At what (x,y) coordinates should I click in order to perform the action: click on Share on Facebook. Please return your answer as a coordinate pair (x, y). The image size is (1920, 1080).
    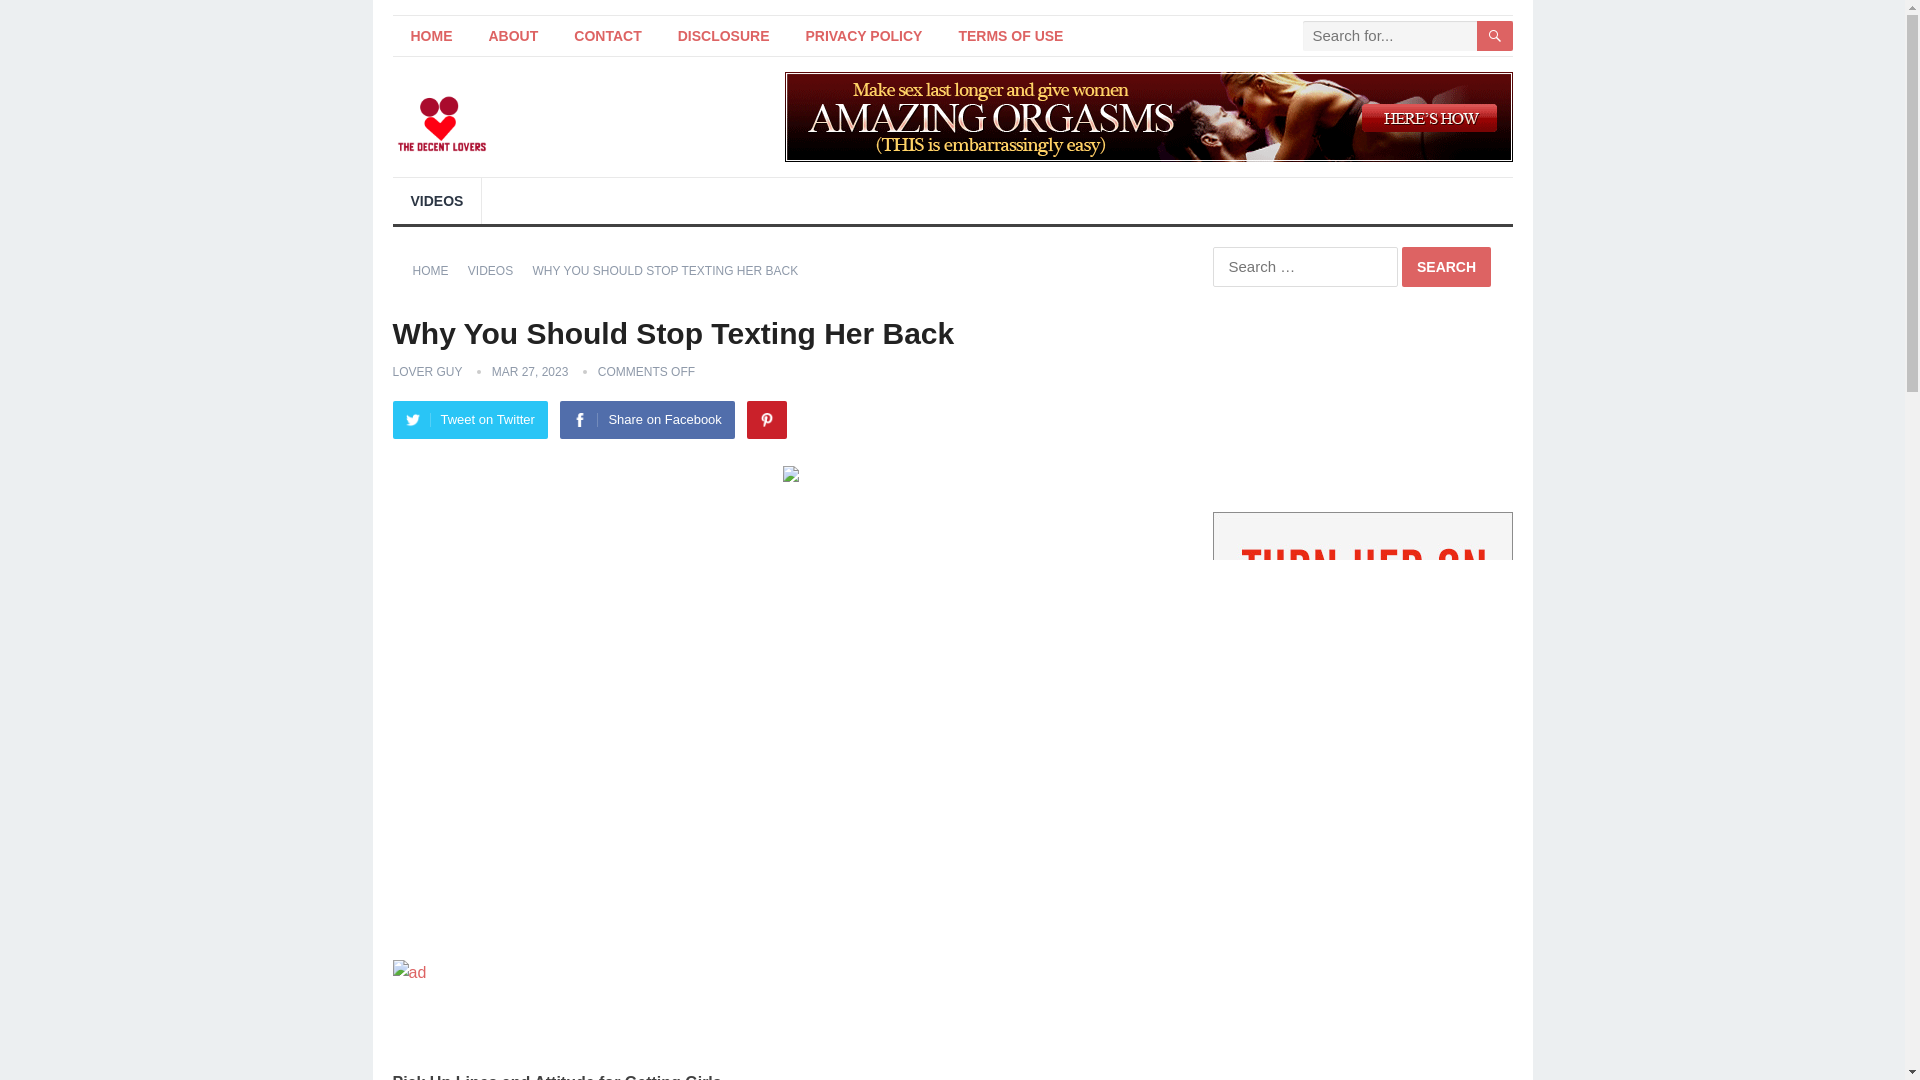
    Looking at the image, I should click on (646, 419).